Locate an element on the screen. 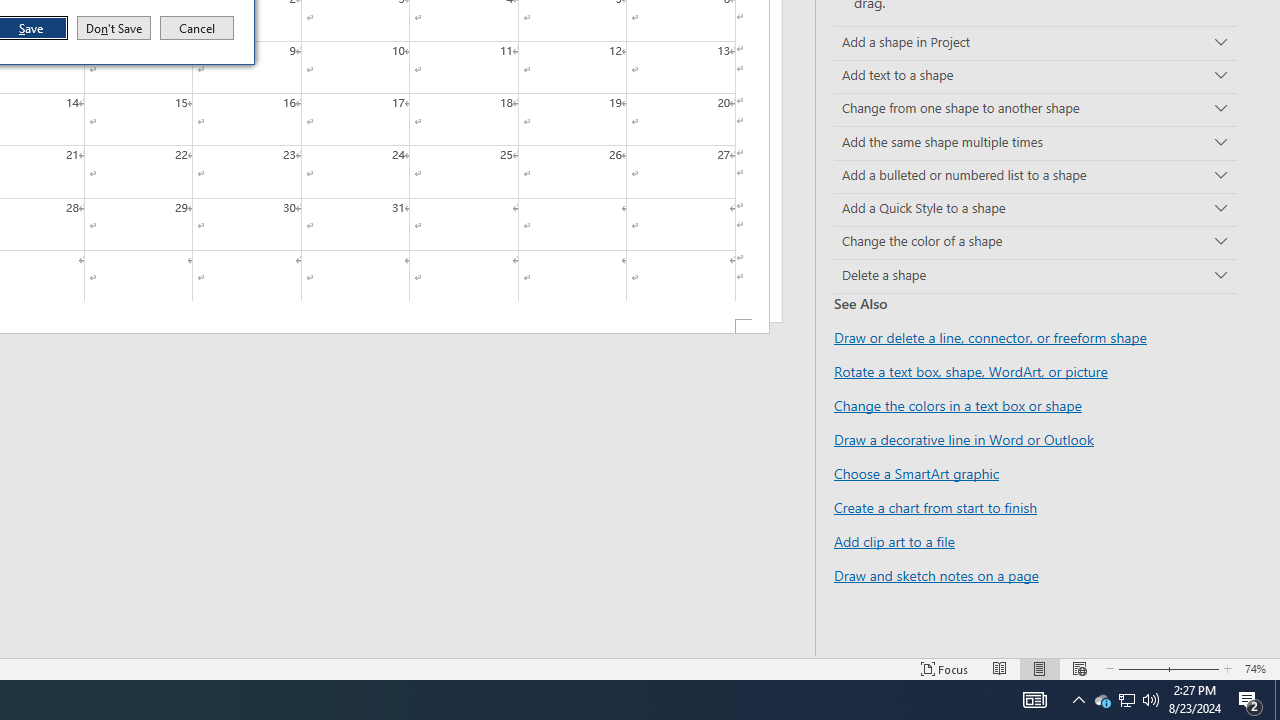 This screenshot has width=1280, height=720. Add clip art to a file is located at coordinates (894, 541).